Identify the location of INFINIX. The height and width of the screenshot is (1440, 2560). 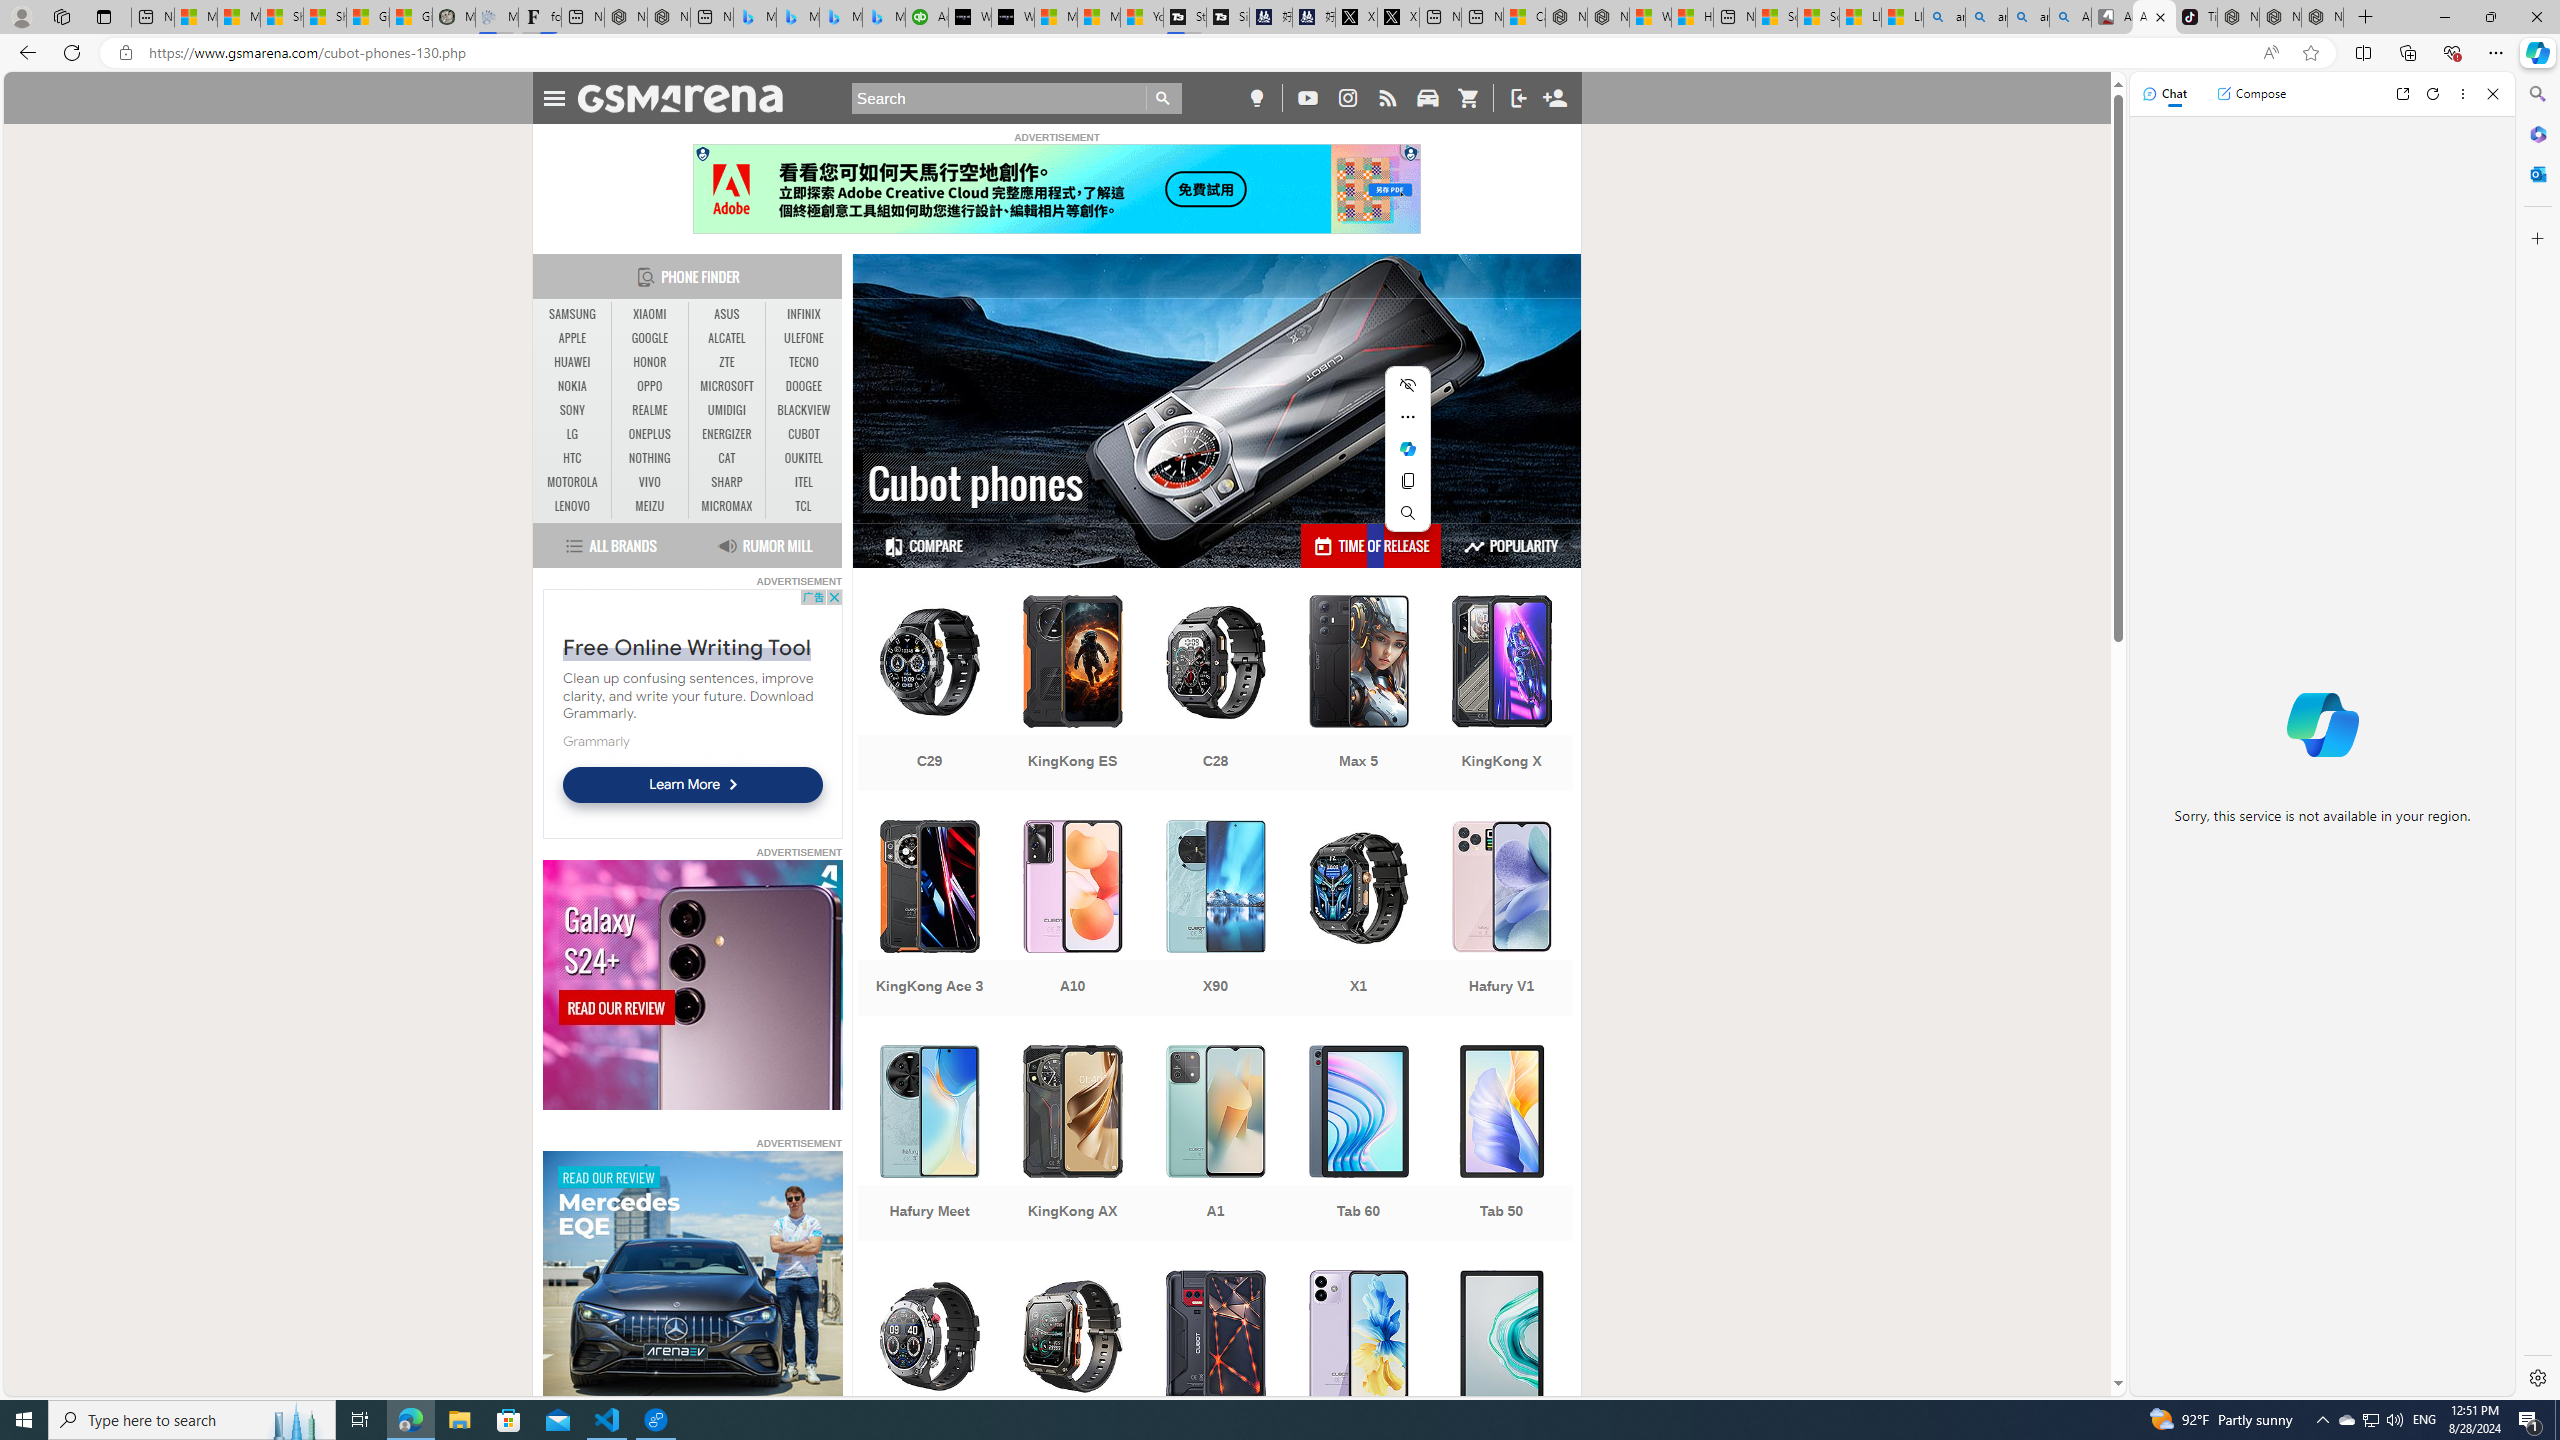
(804, 315).